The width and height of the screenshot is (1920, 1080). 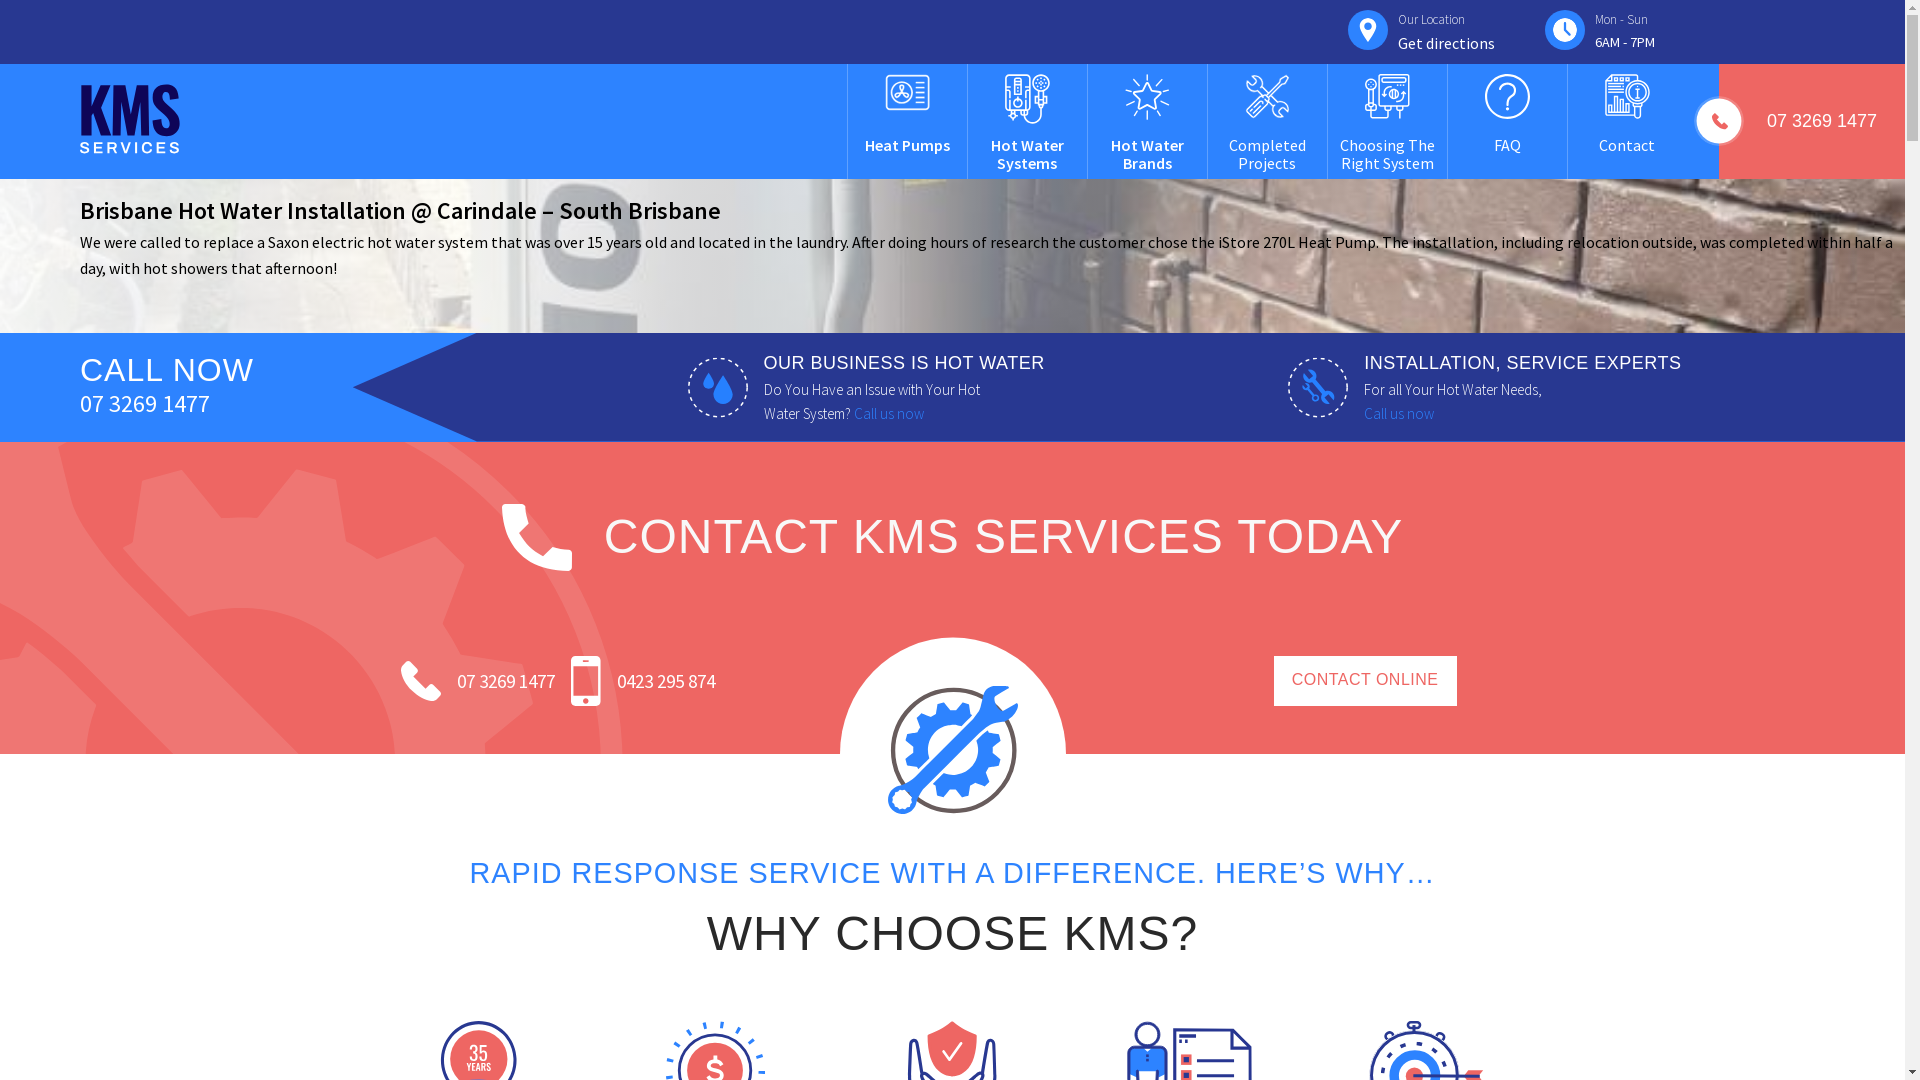 What do you see at coordinates (176, 404) in the screenshot?
I see `07 3269 1477` at bounding box center [176, 404].